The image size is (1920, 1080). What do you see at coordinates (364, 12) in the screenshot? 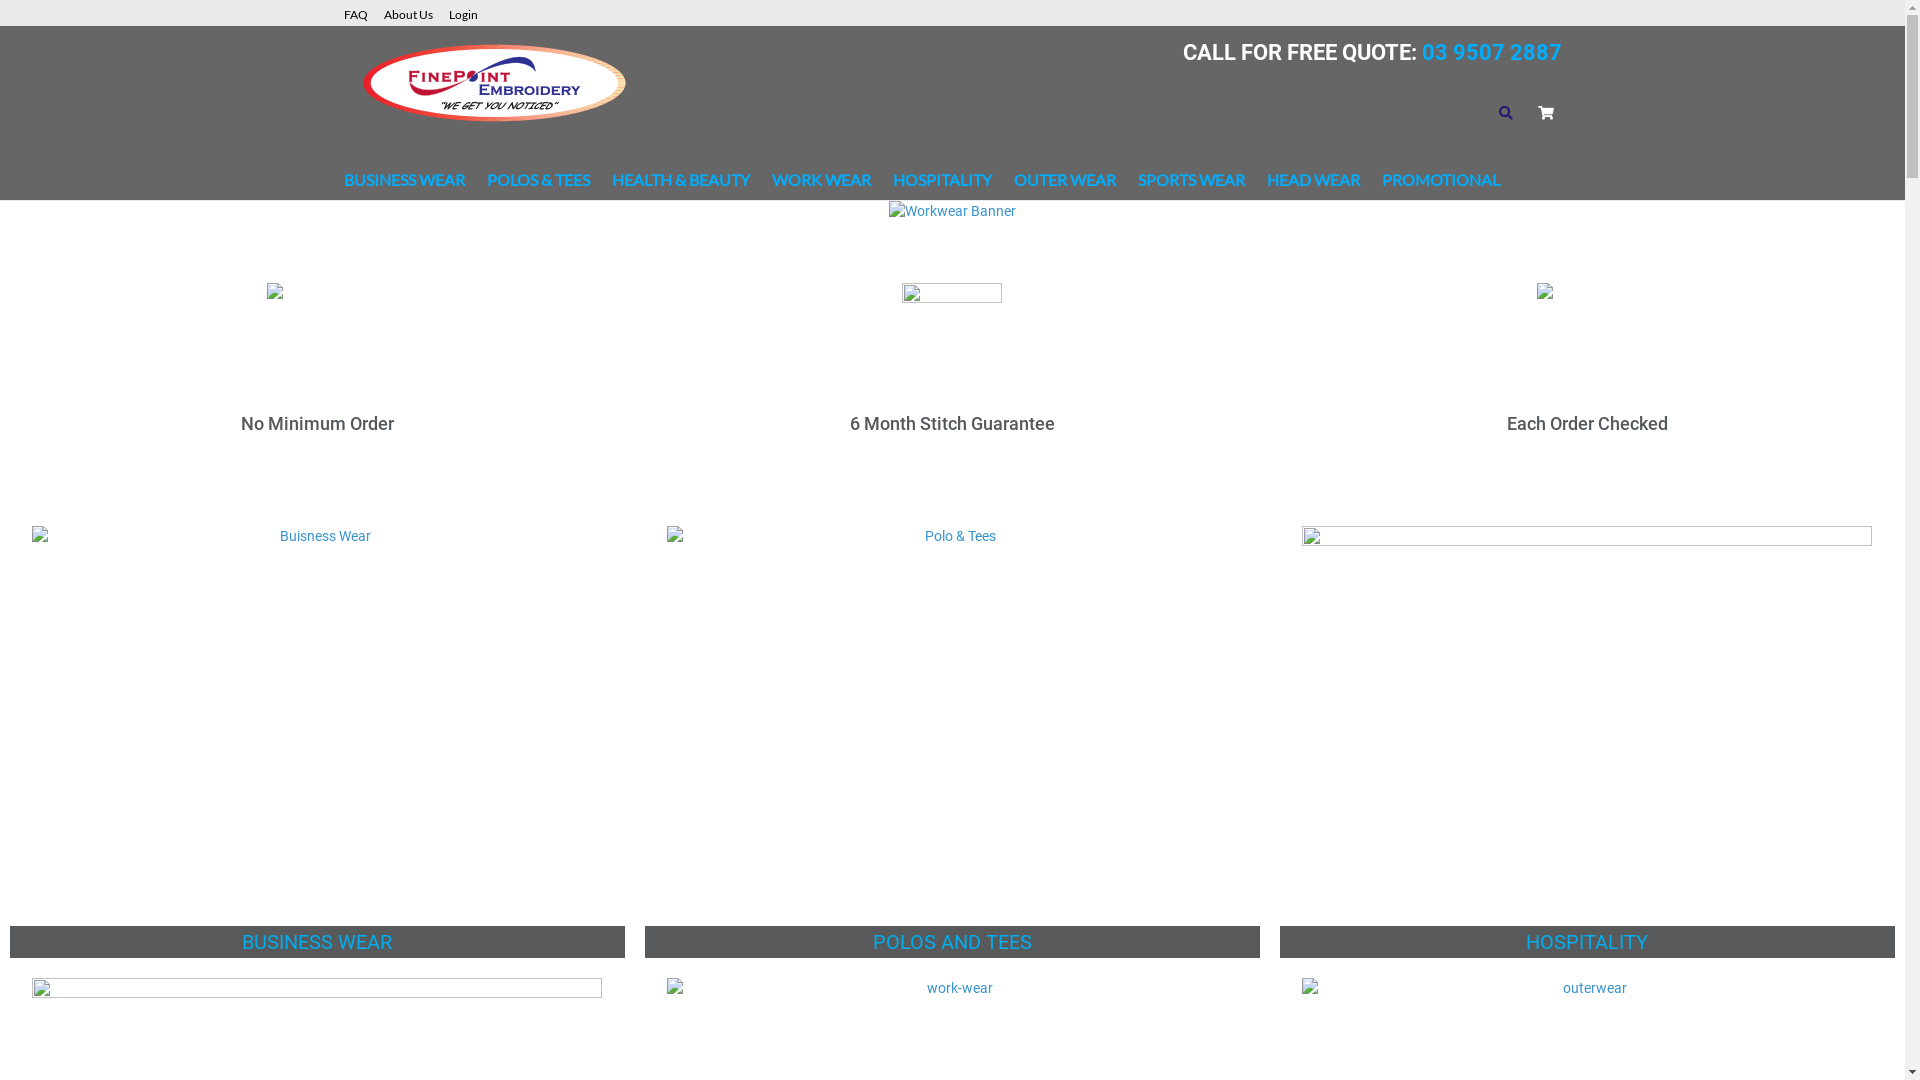
I see `FAQ` at bounding box center [364, 12].